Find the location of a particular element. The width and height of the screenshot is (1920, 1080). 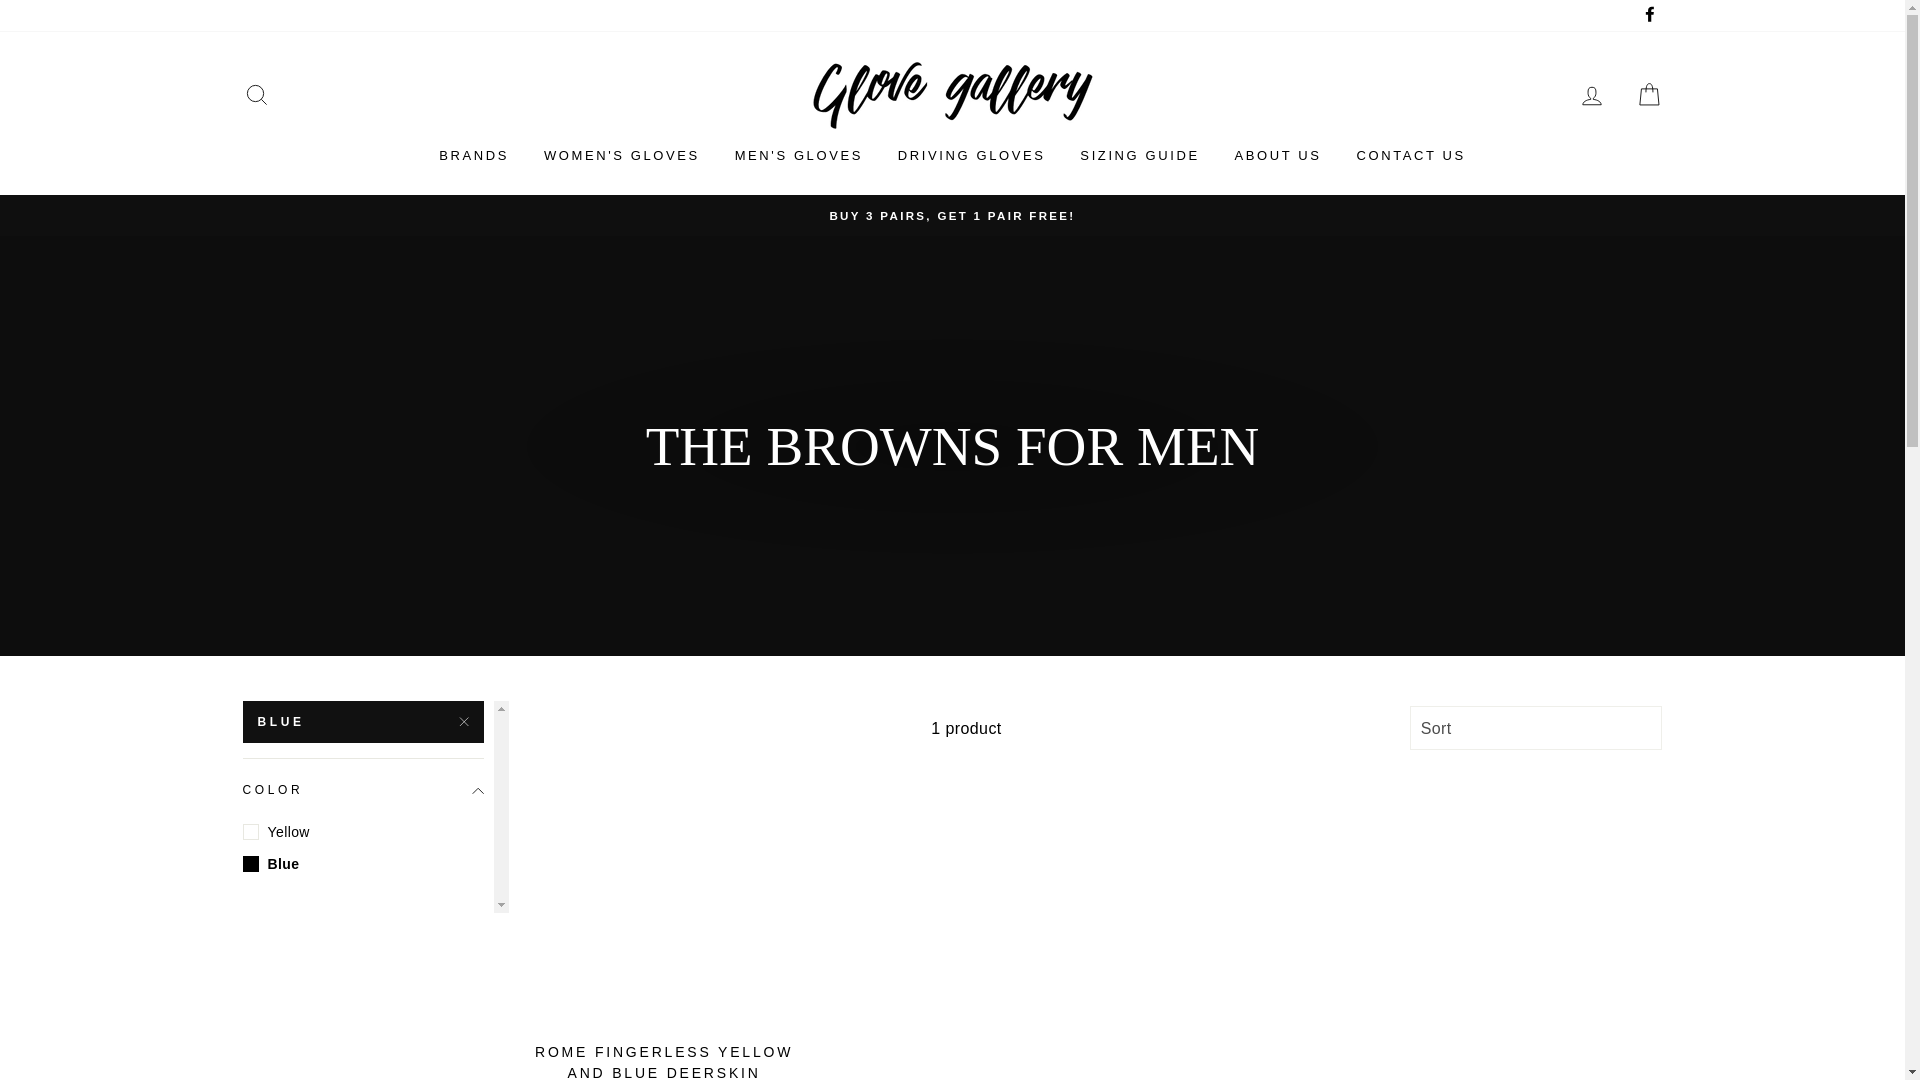

ABOUT US is located at coordinates (1278, 156).